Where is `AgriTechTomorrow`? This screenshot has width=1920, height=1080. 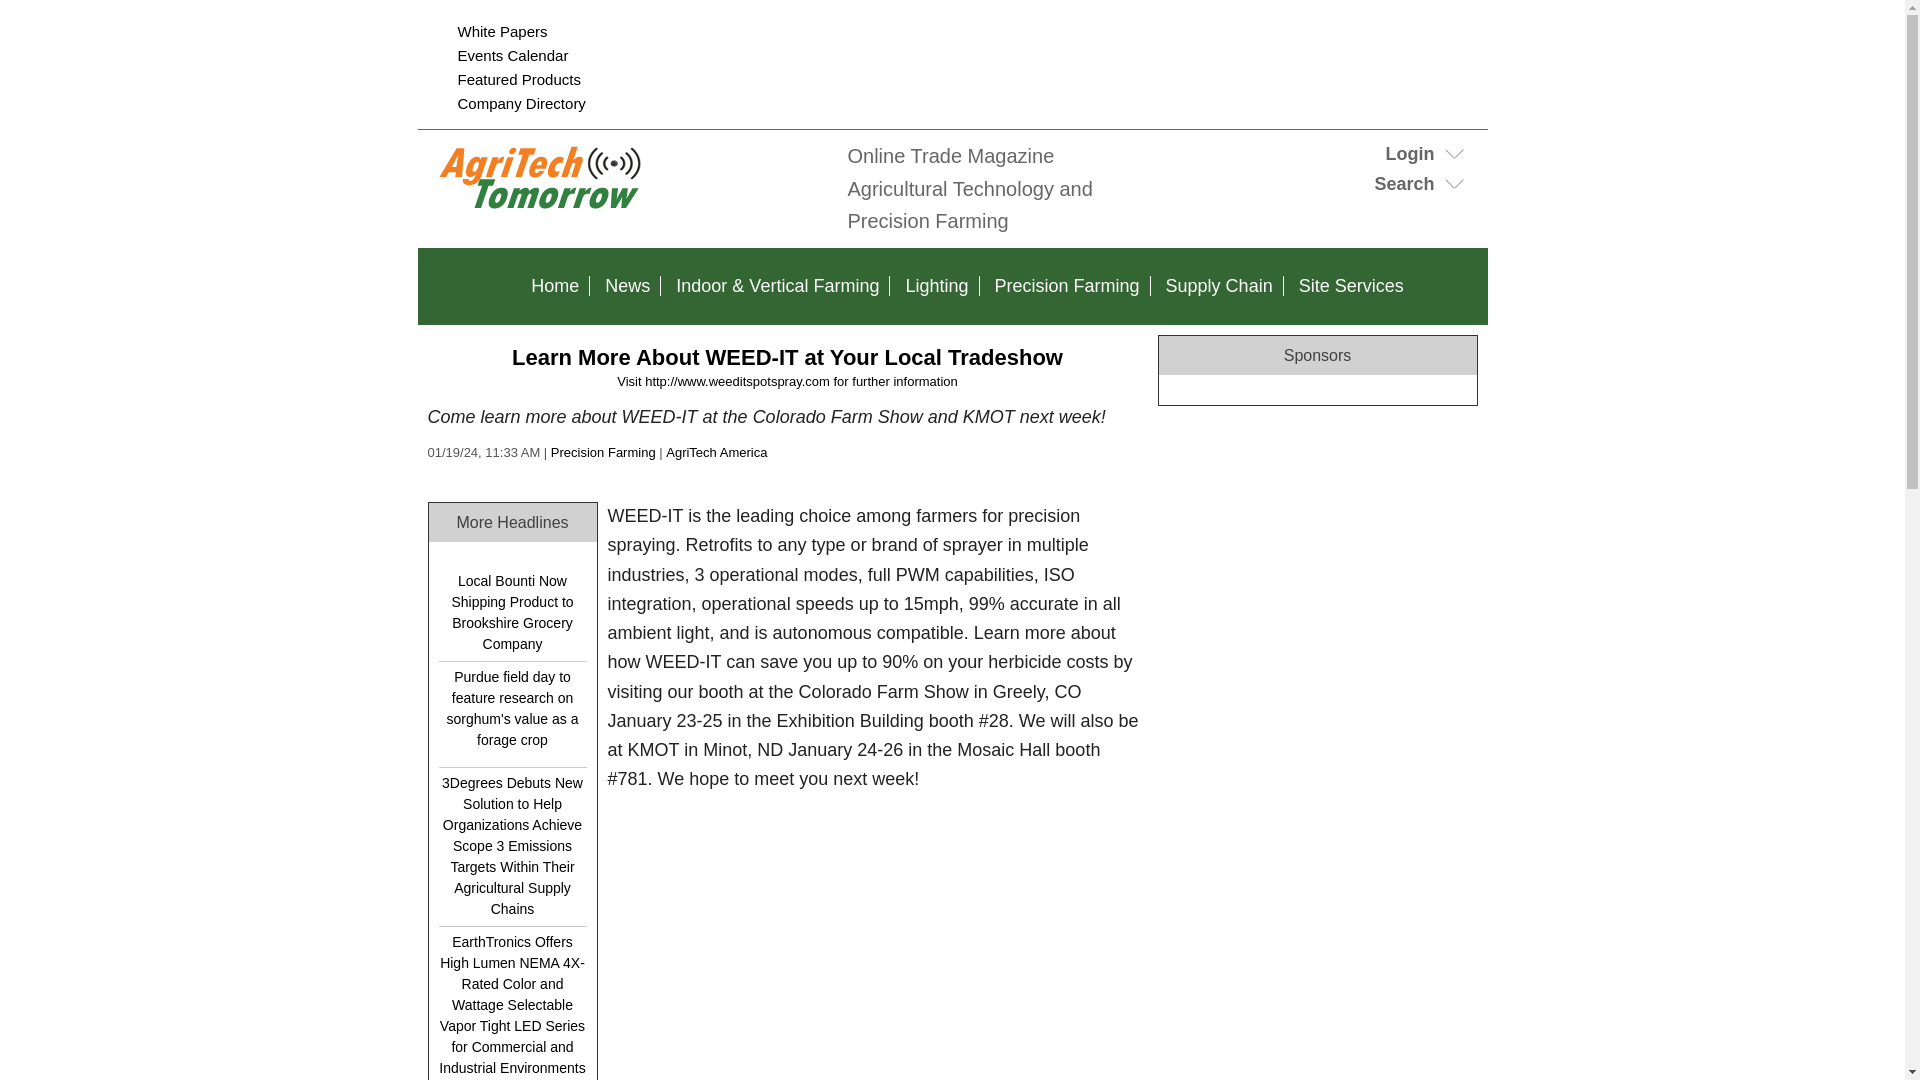
AgriTechTomorrow is located at coordinates (628, 210).